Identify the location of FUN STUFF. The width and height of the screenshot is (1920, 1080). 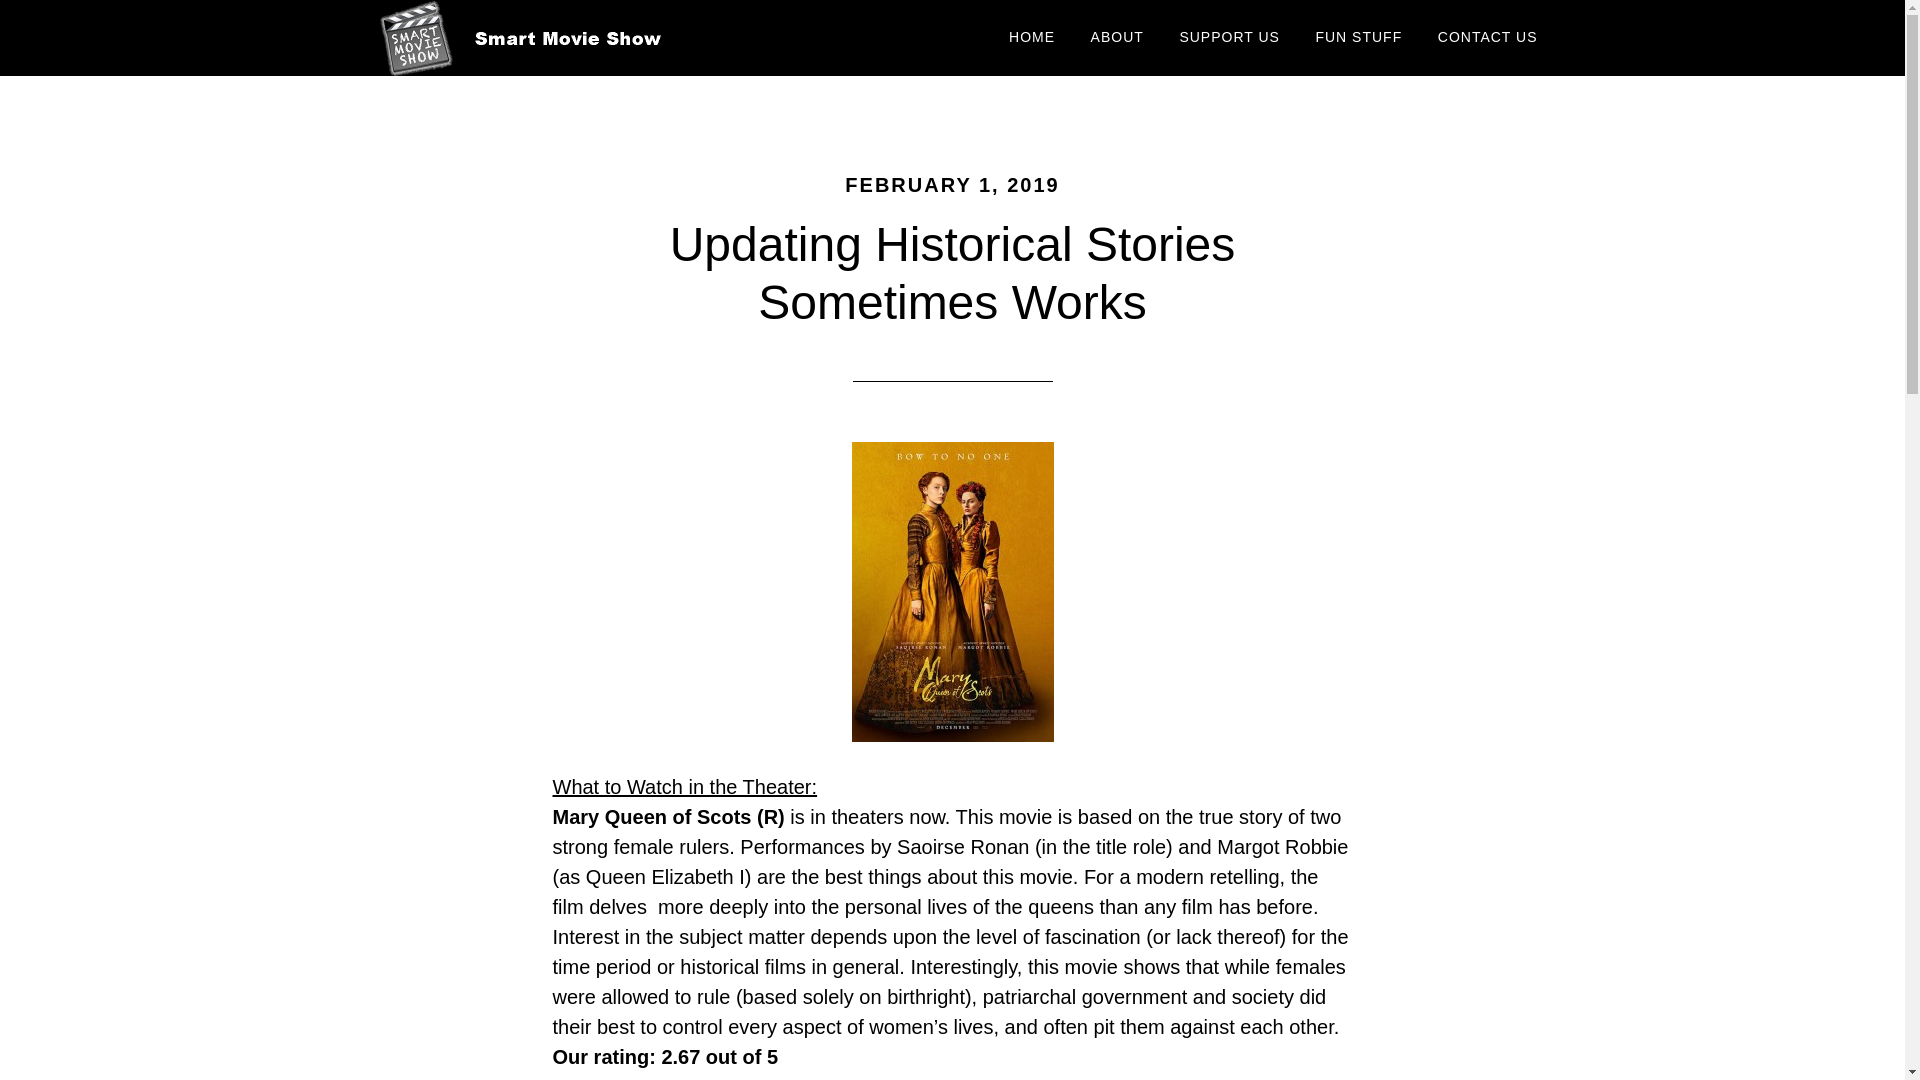
(1358, 38).